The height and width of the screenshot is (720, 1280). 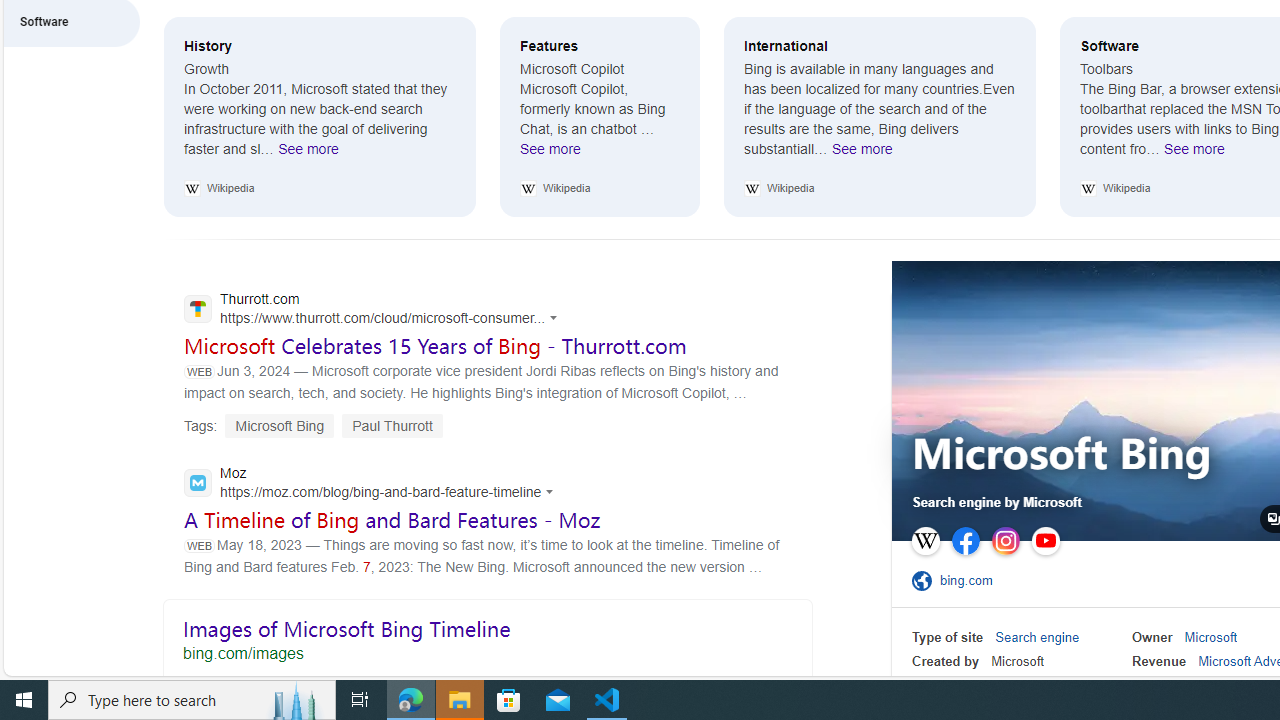 I want to click on Search engine, so click(x=1037, y=638).